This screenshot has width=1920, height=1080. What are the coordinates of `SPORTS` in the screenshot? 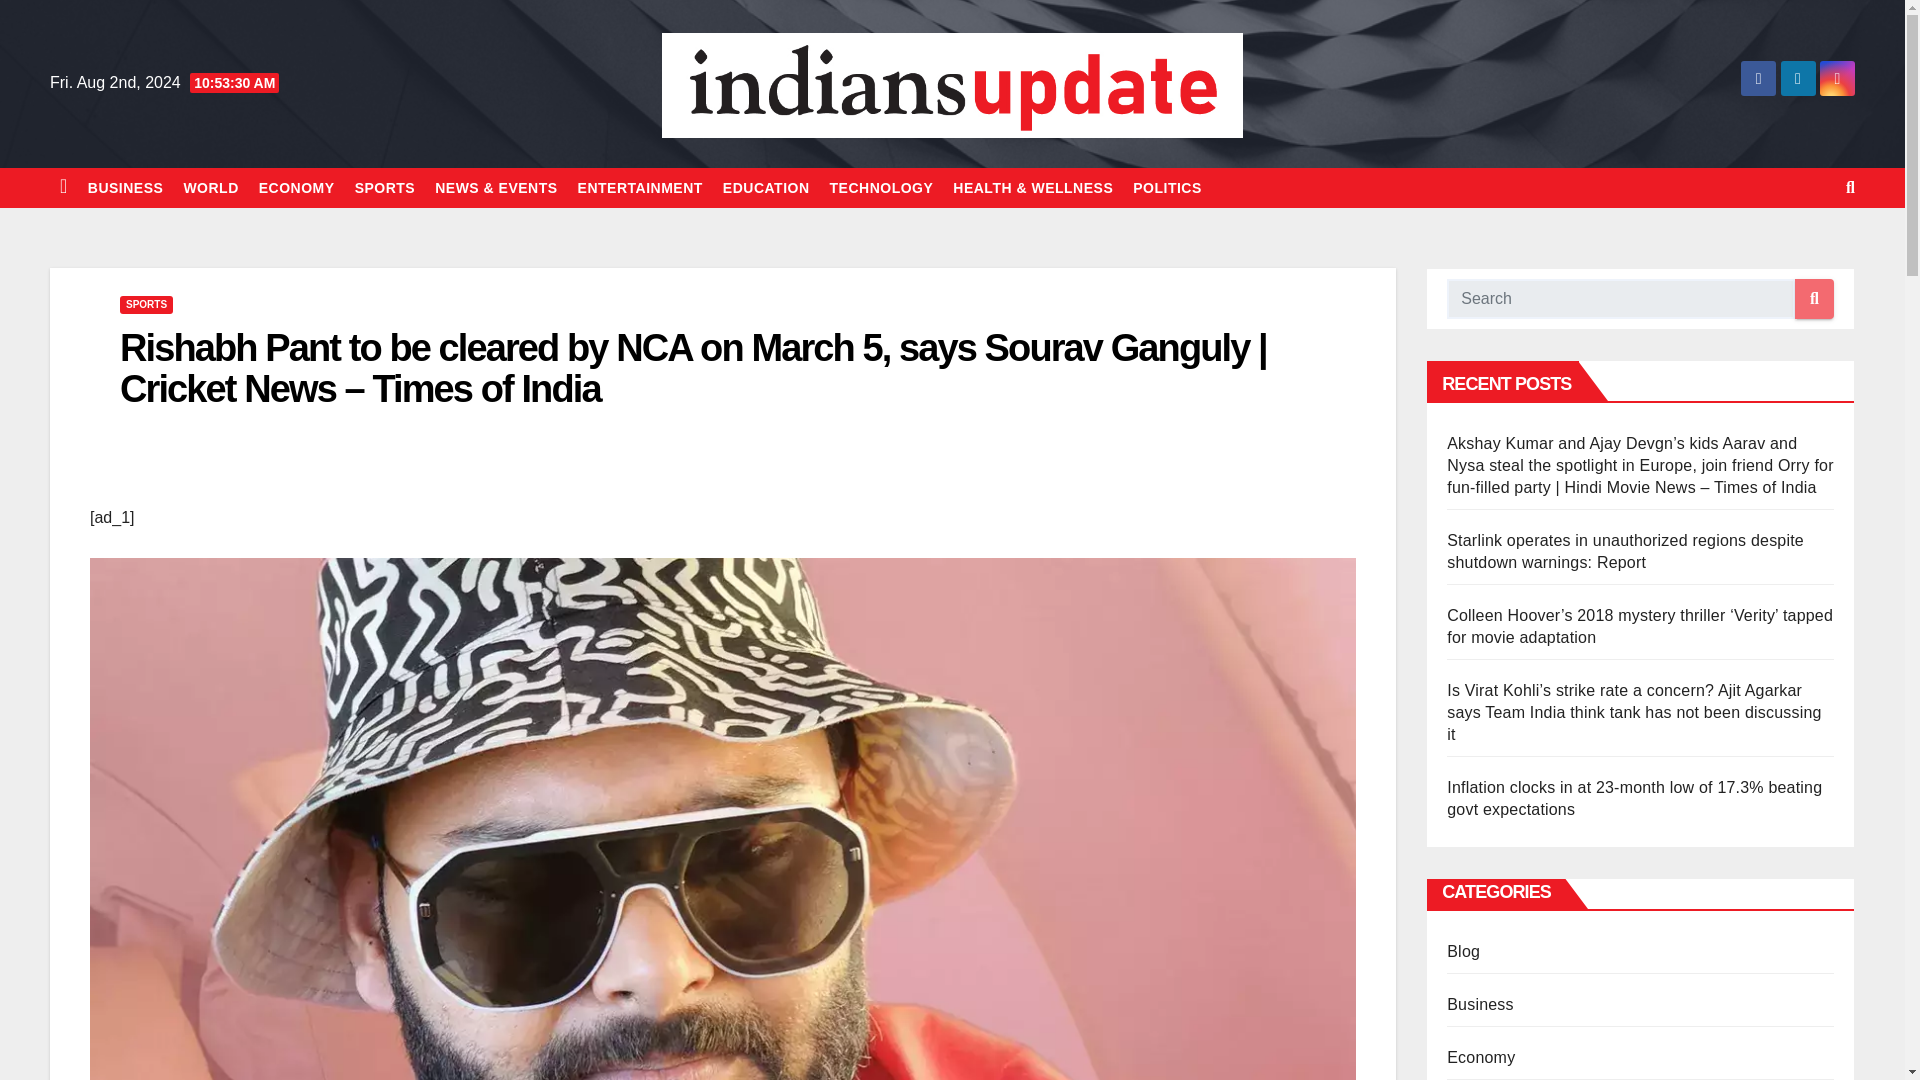 It's located at (146, 304).